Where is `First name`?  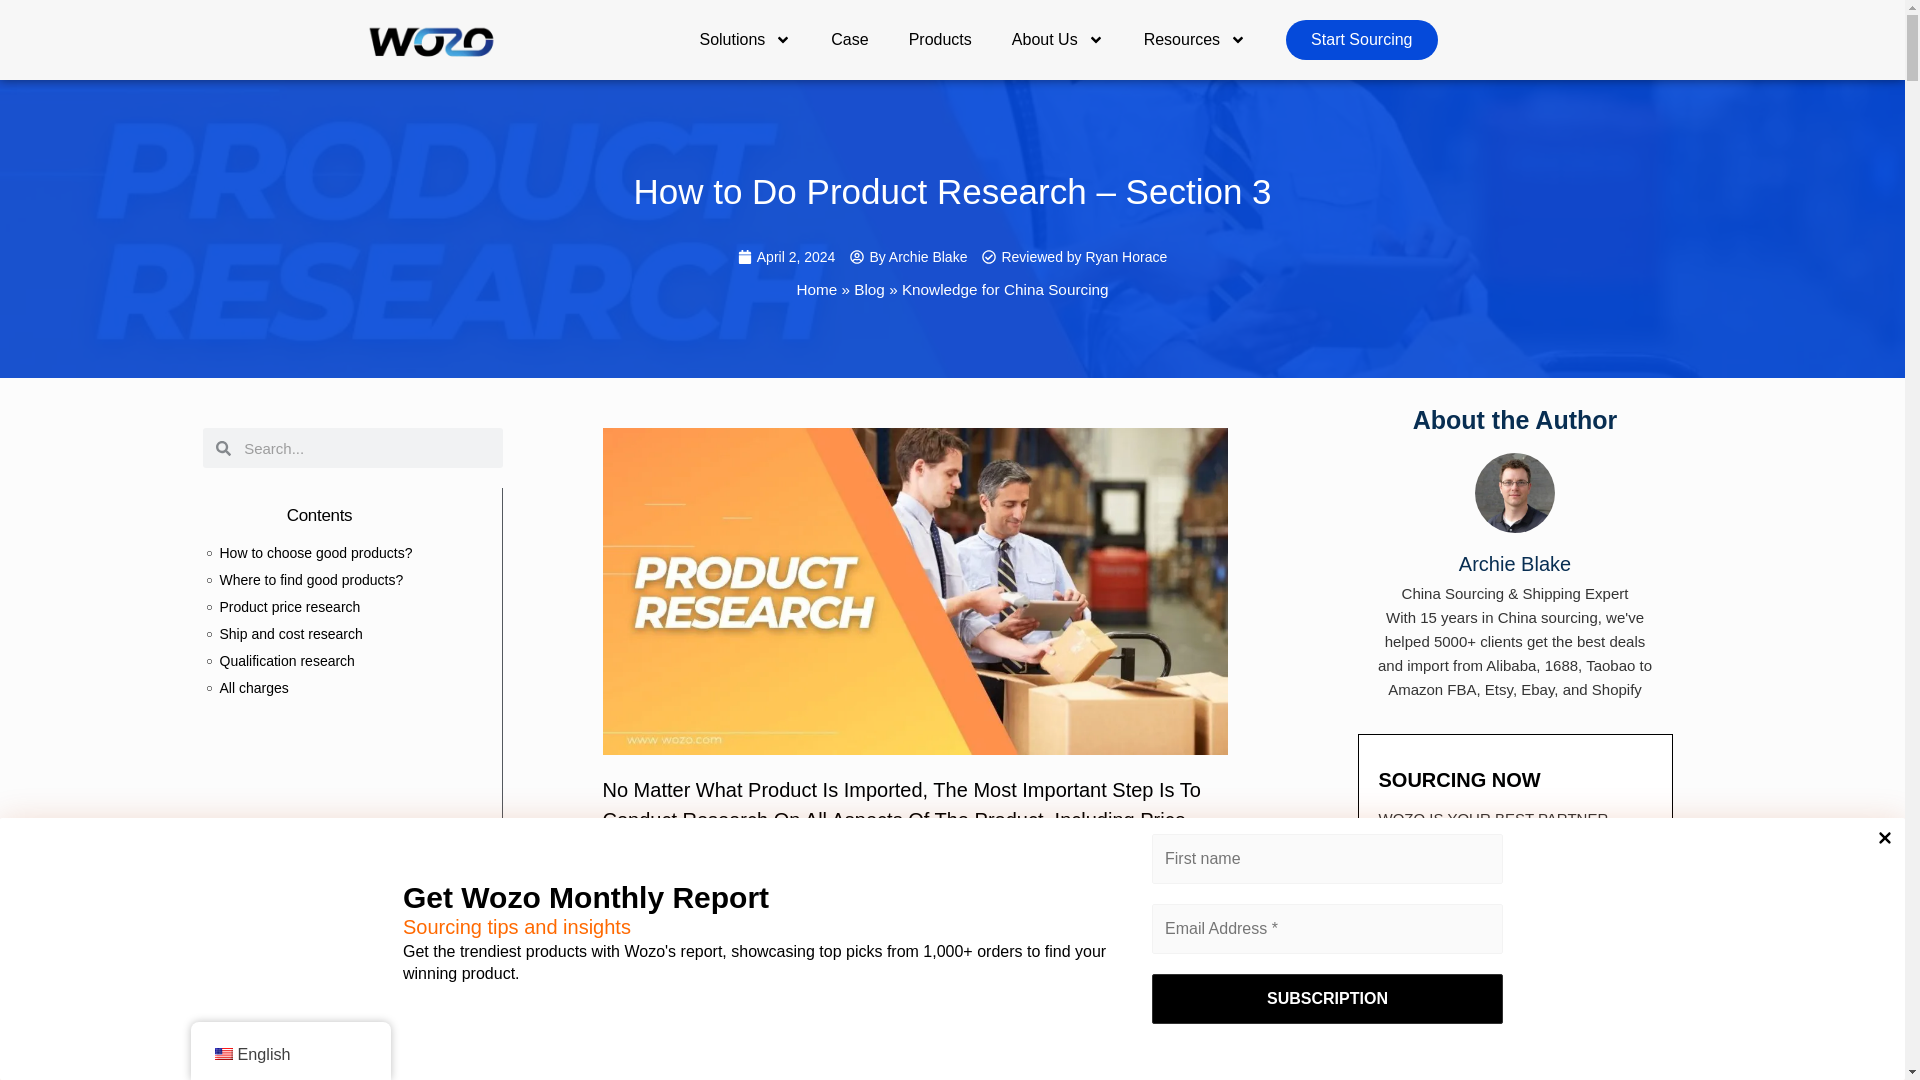 First name is located at coordinates (1328, 858).